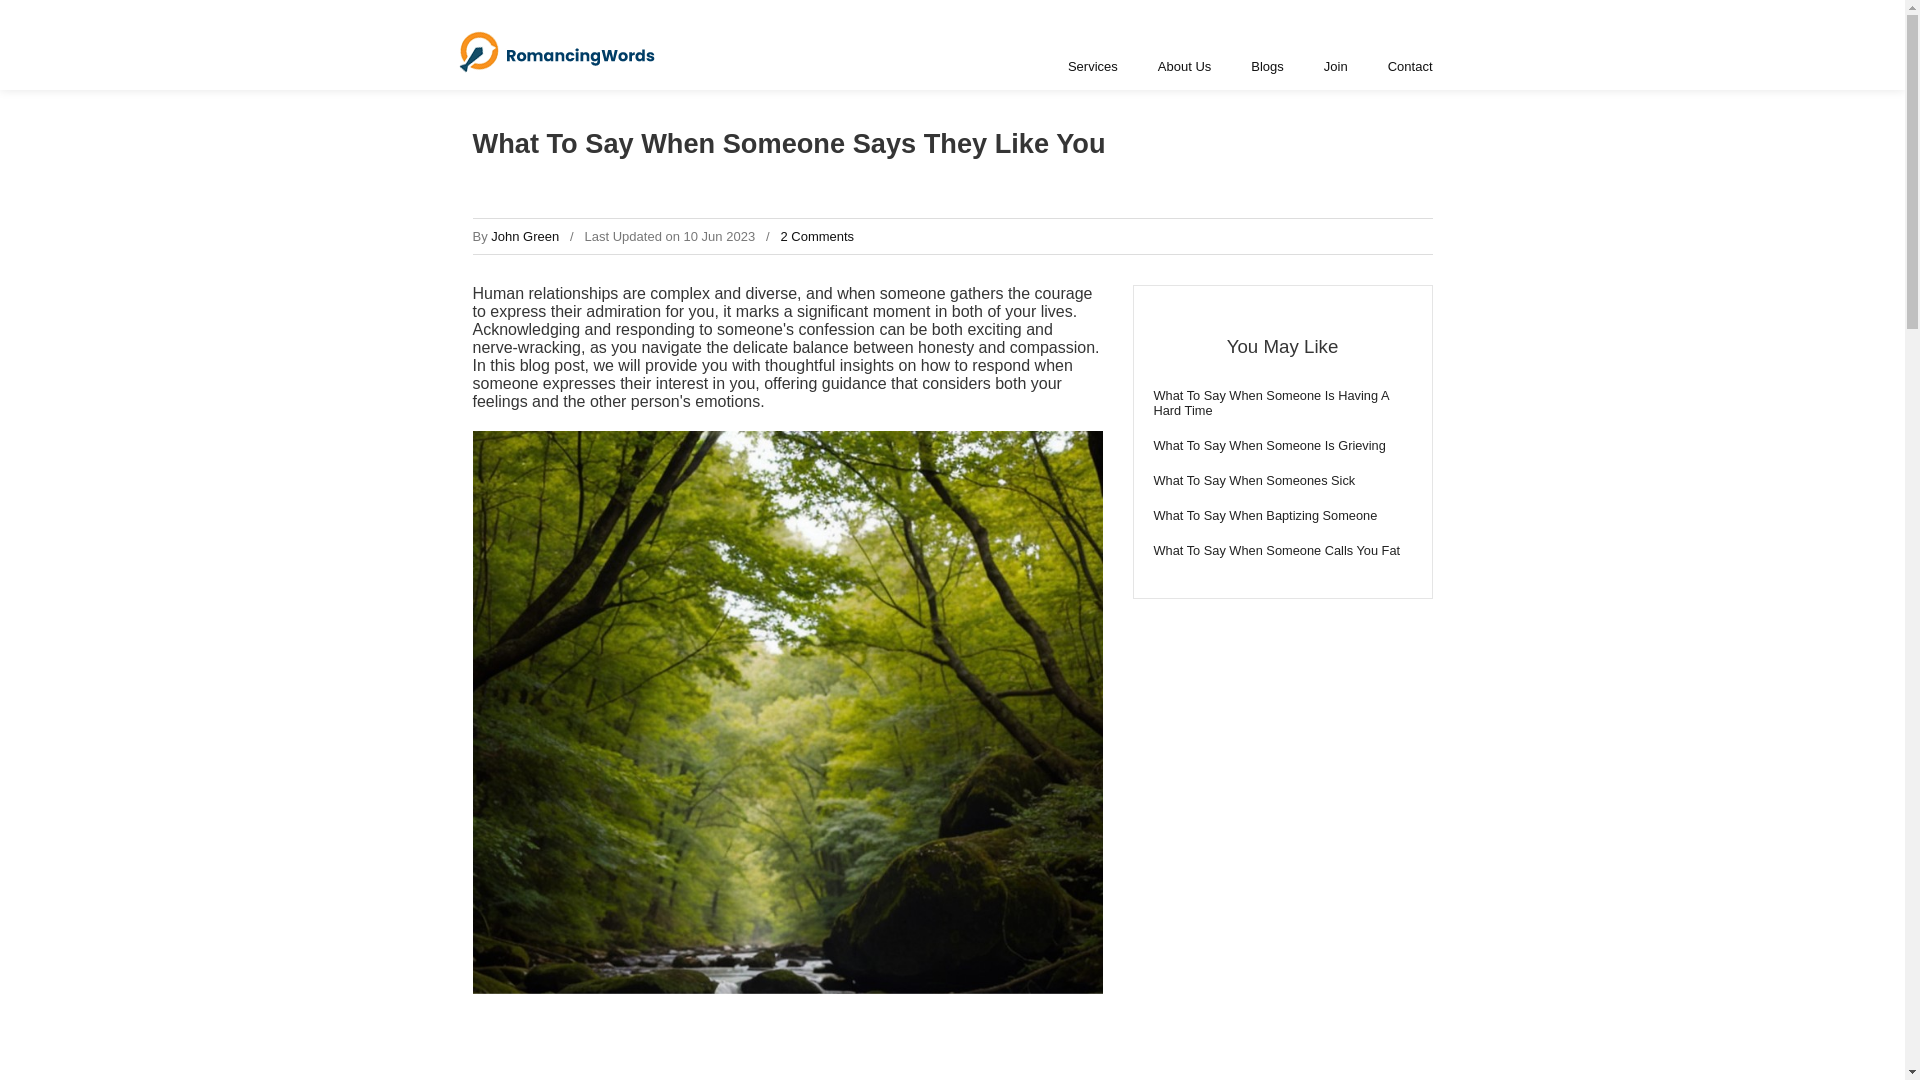  What do you see at coordinates (1410, 66) in the screenshot?
I see `Contact` at bounding box center [1410, 66].